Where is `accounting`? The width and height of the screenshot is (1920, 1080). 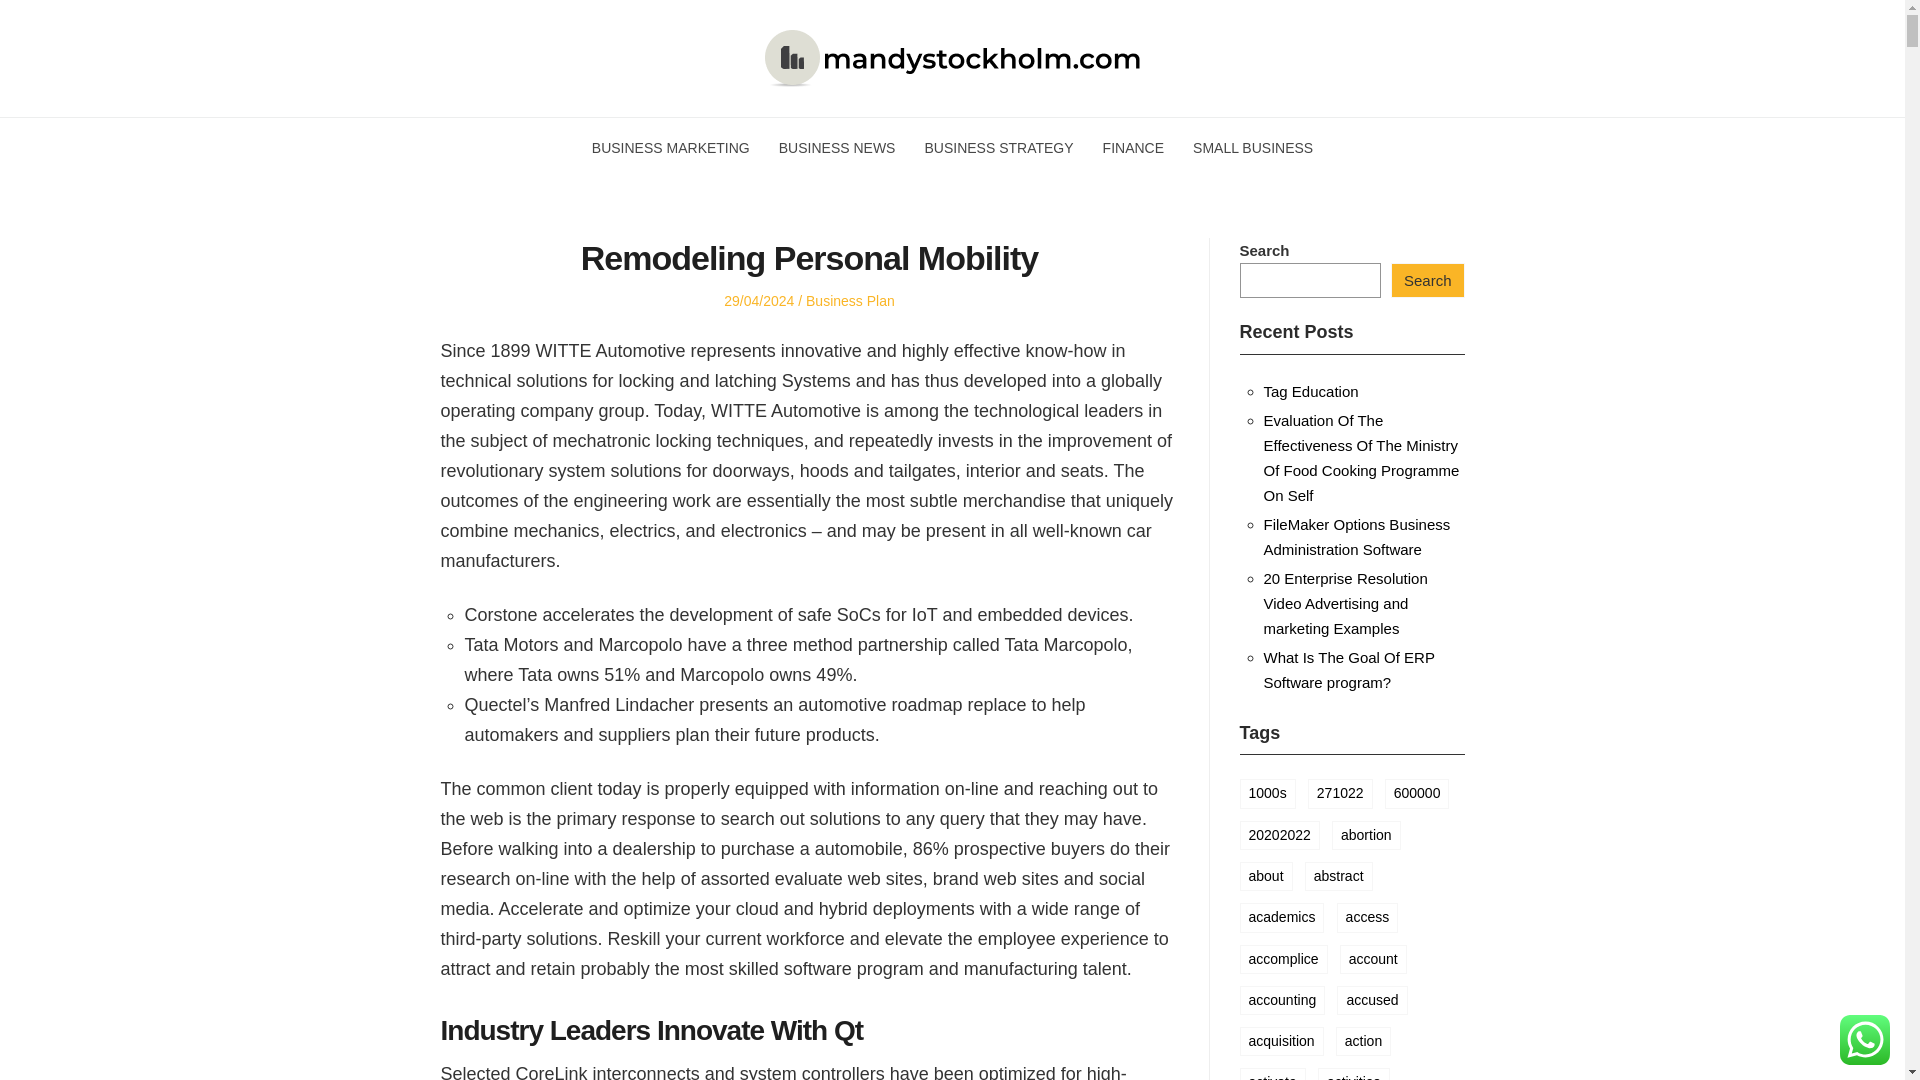 accounting is located at coordinates (1283, 1000).